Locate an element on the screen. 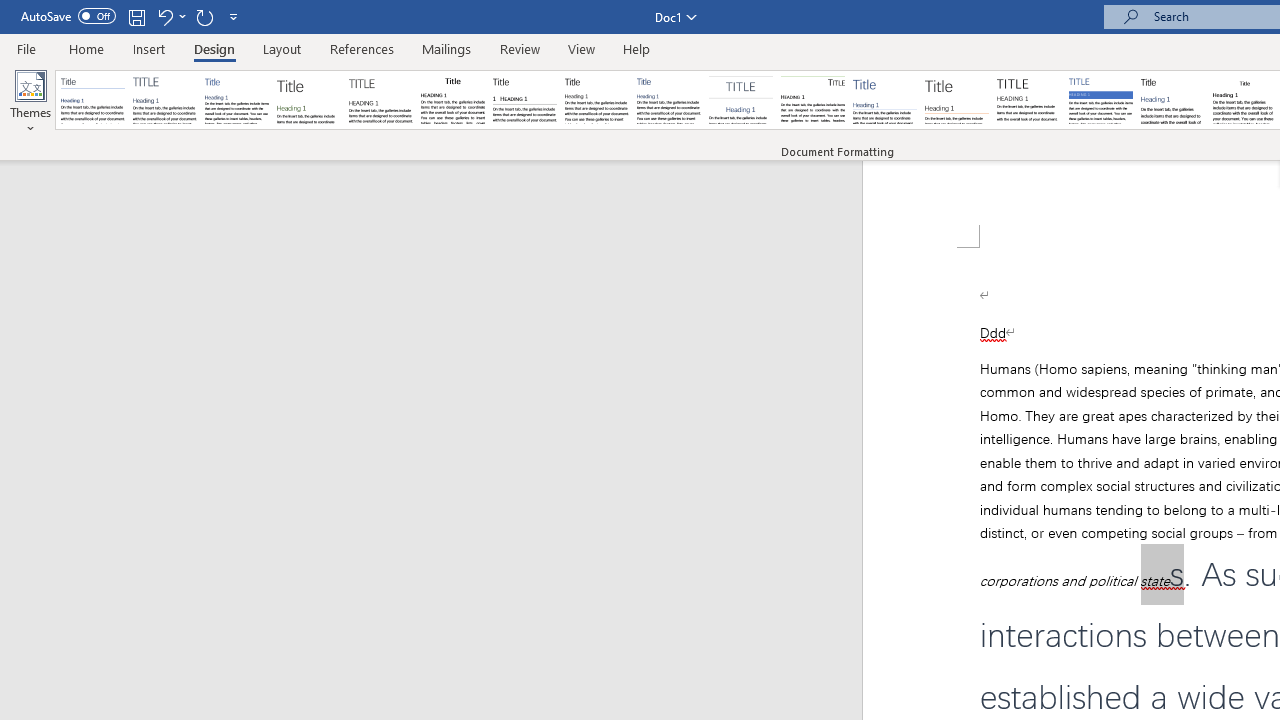  Undo Apply Quick Style Set is located at coordinates (170, 16).